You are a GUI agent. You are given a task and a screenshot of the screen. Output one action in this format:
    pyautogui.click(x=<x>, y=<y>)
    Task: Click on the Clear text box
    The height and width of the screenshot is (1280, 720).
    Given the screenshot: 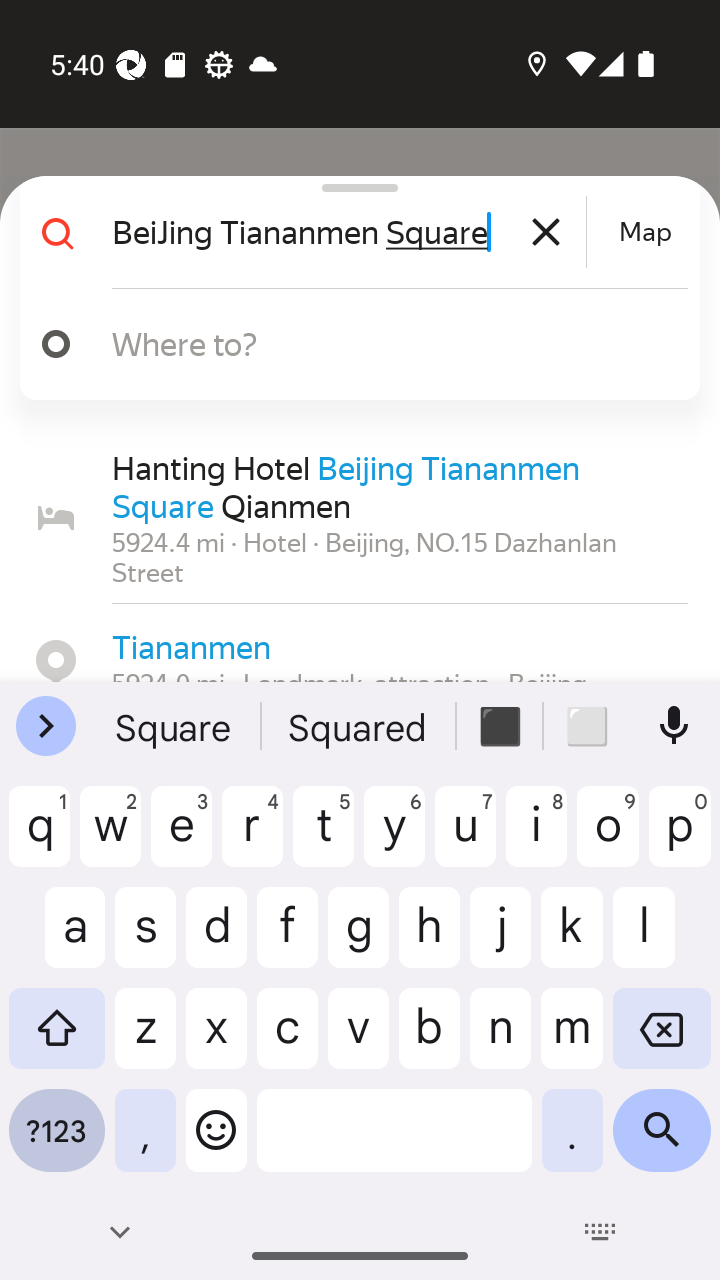 What is the action you would take?
    pyautogui.click(x=546, y=232)
    